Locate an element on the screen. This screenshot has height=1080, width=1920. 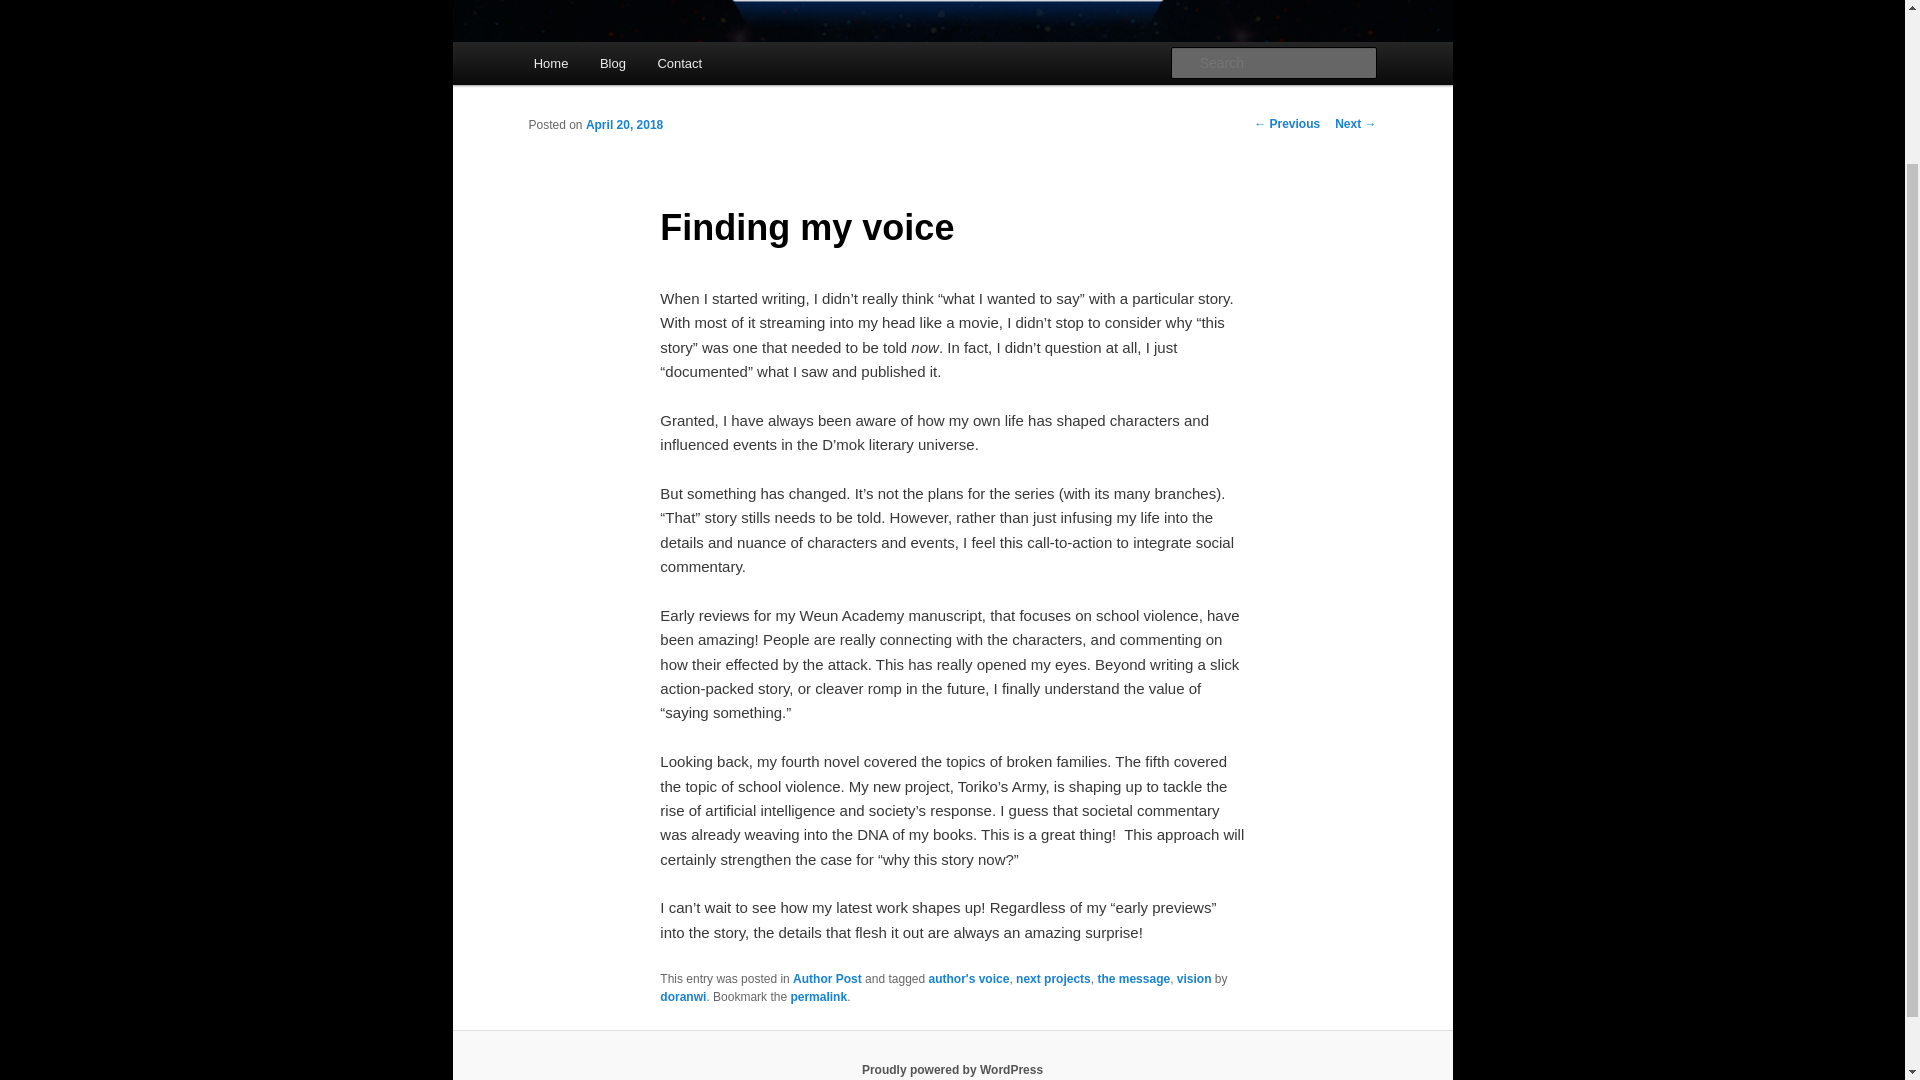
Semantic Personal Publishing Platform is located at coordinates (952, 1069).